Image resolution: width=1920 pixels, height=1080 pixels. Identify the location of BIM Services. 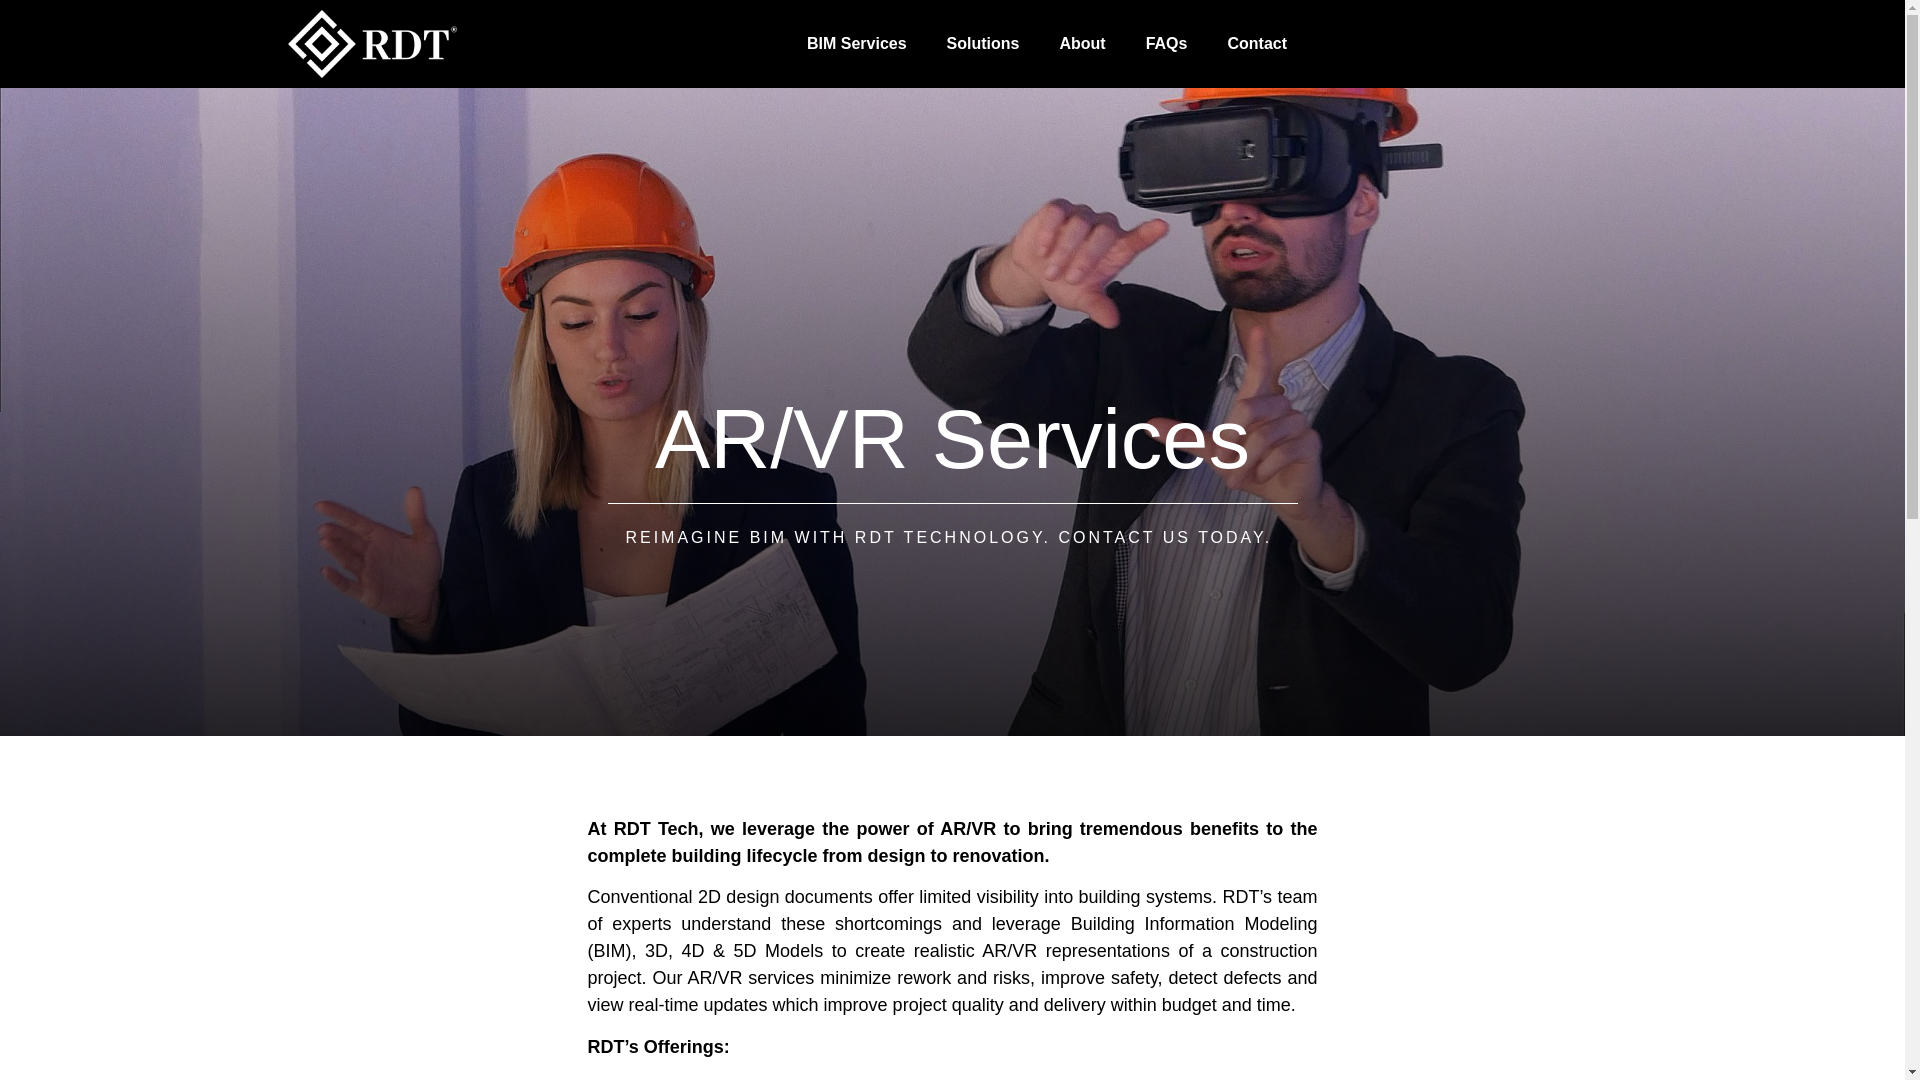
(857, 43).